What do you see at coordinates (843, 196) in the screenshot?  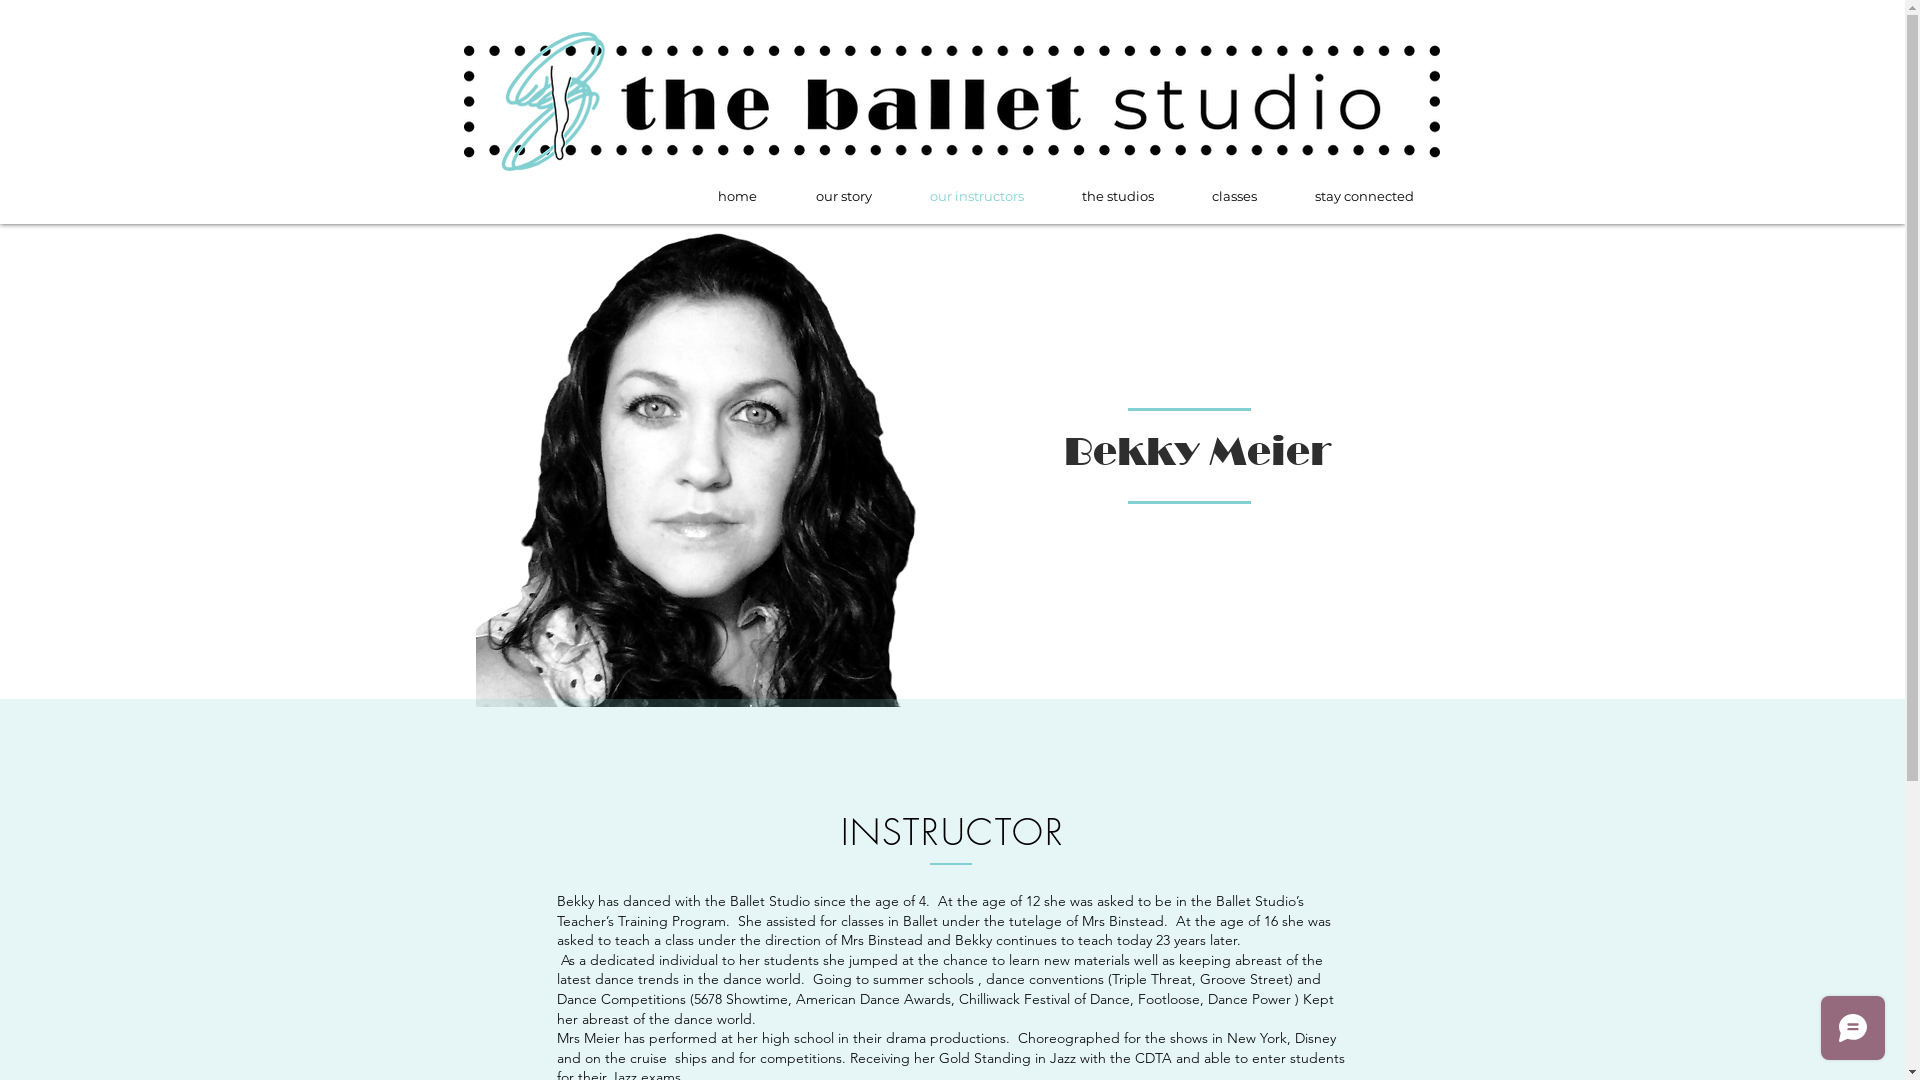 I see `our story` at bounding box center [843, 196].